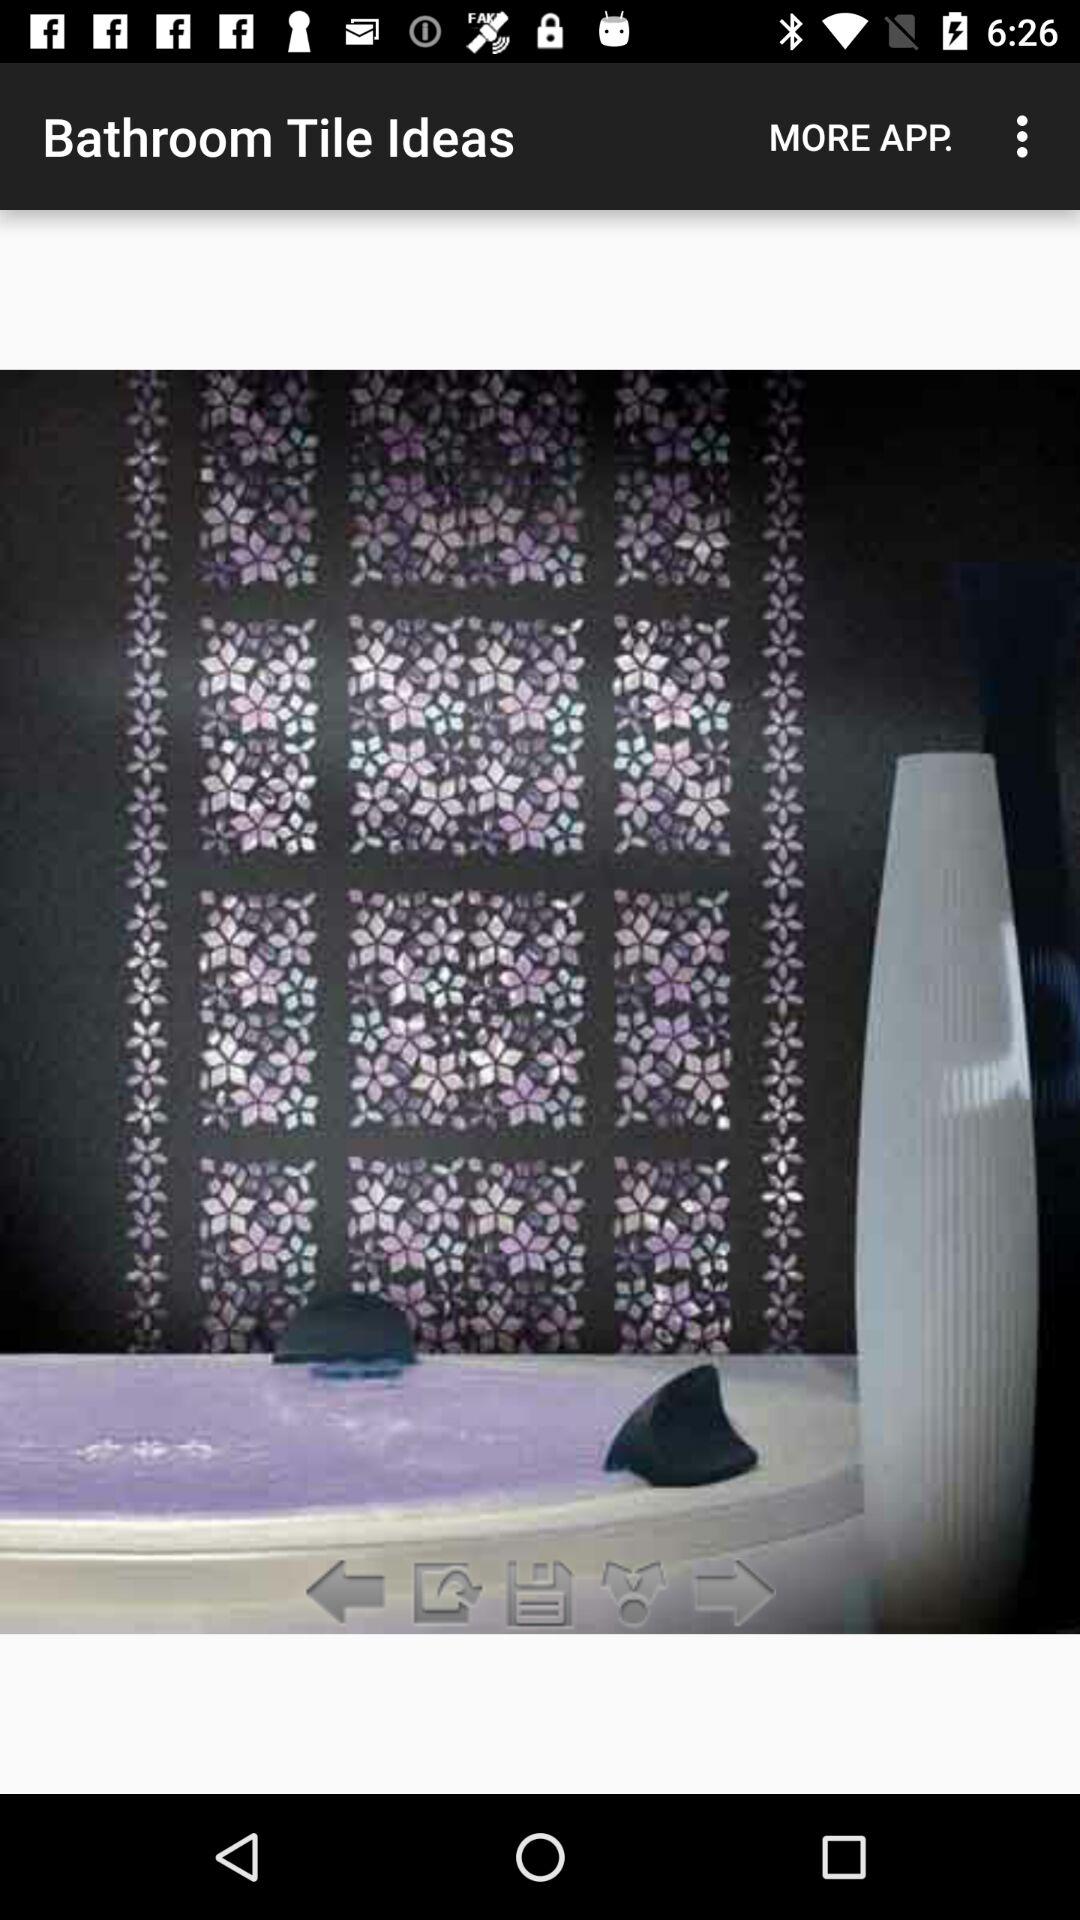 Image resolution: width=1080 pixels, height=1920 pixels. I want to click on turn on the item below the bathroom tile ideas, so click(540, 1594).